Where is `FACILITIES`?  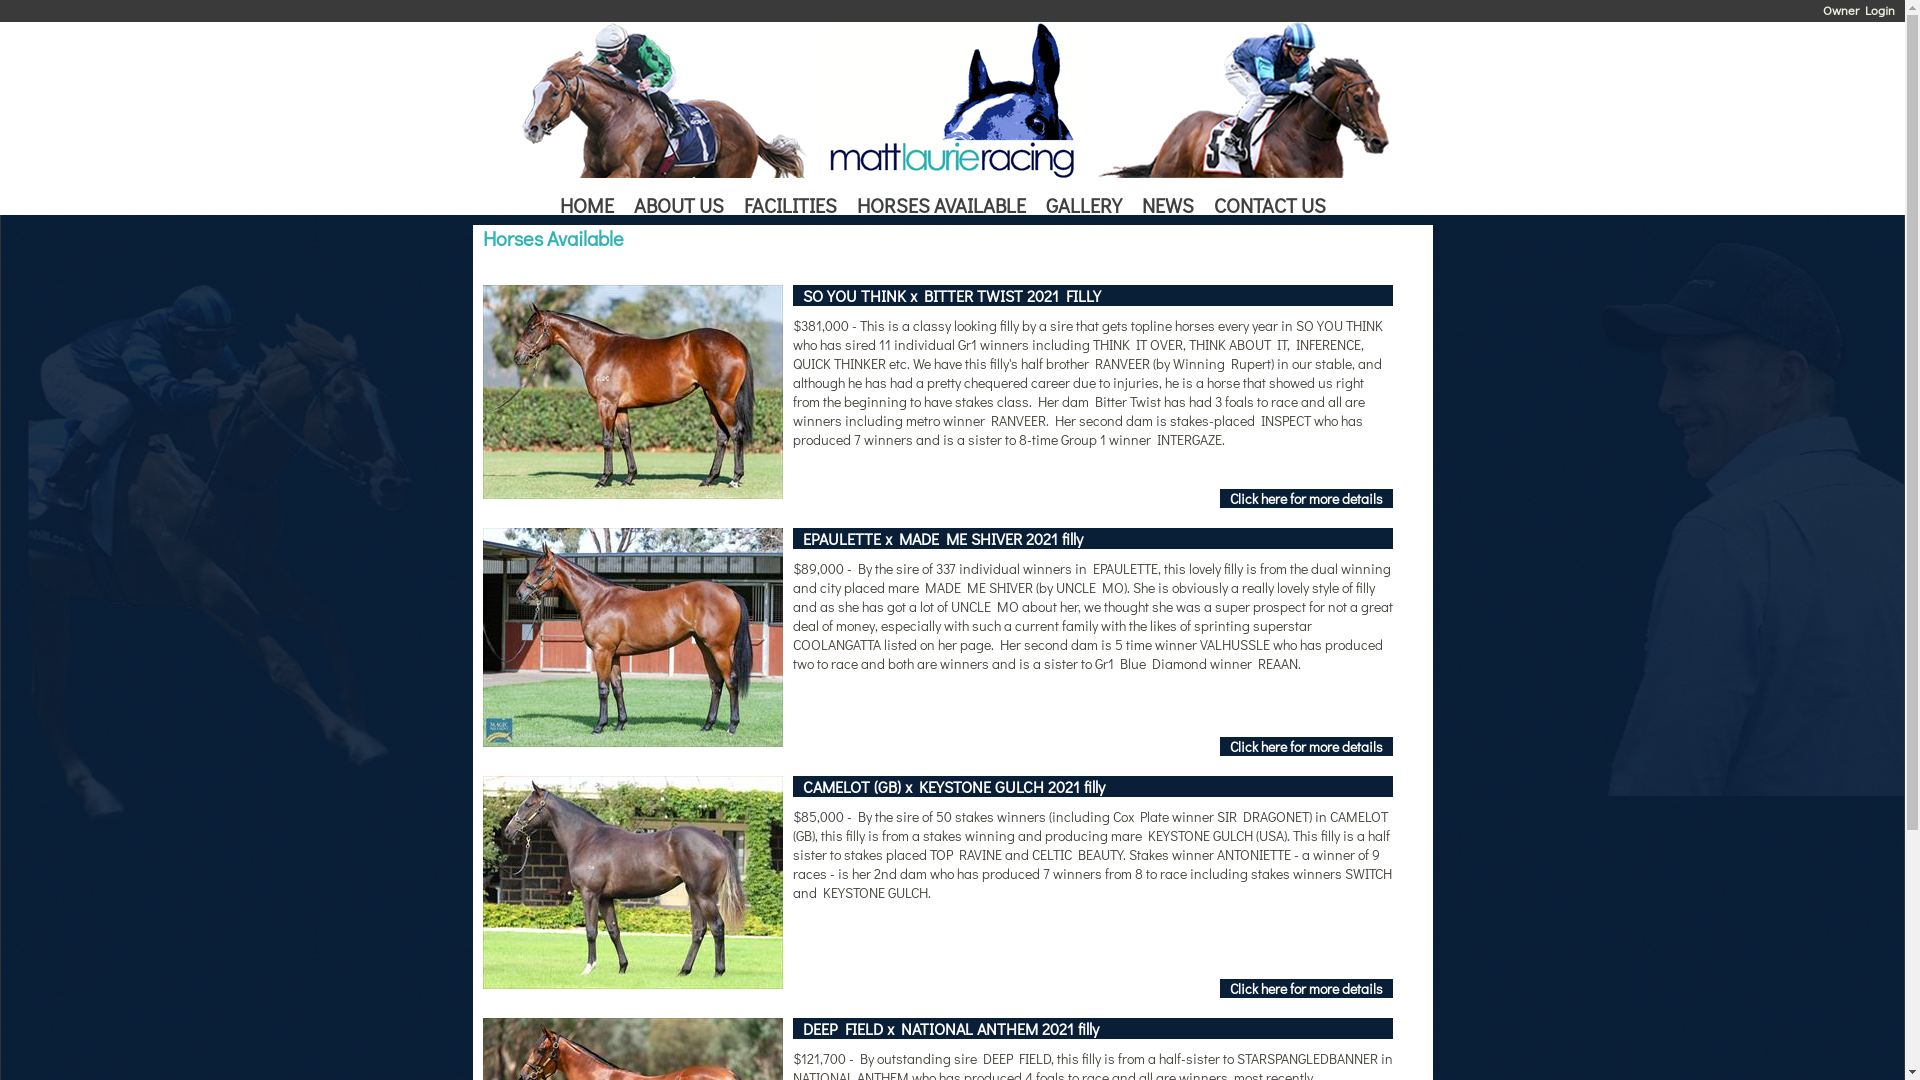
FACILITIES is located at coordinates (796, 207).